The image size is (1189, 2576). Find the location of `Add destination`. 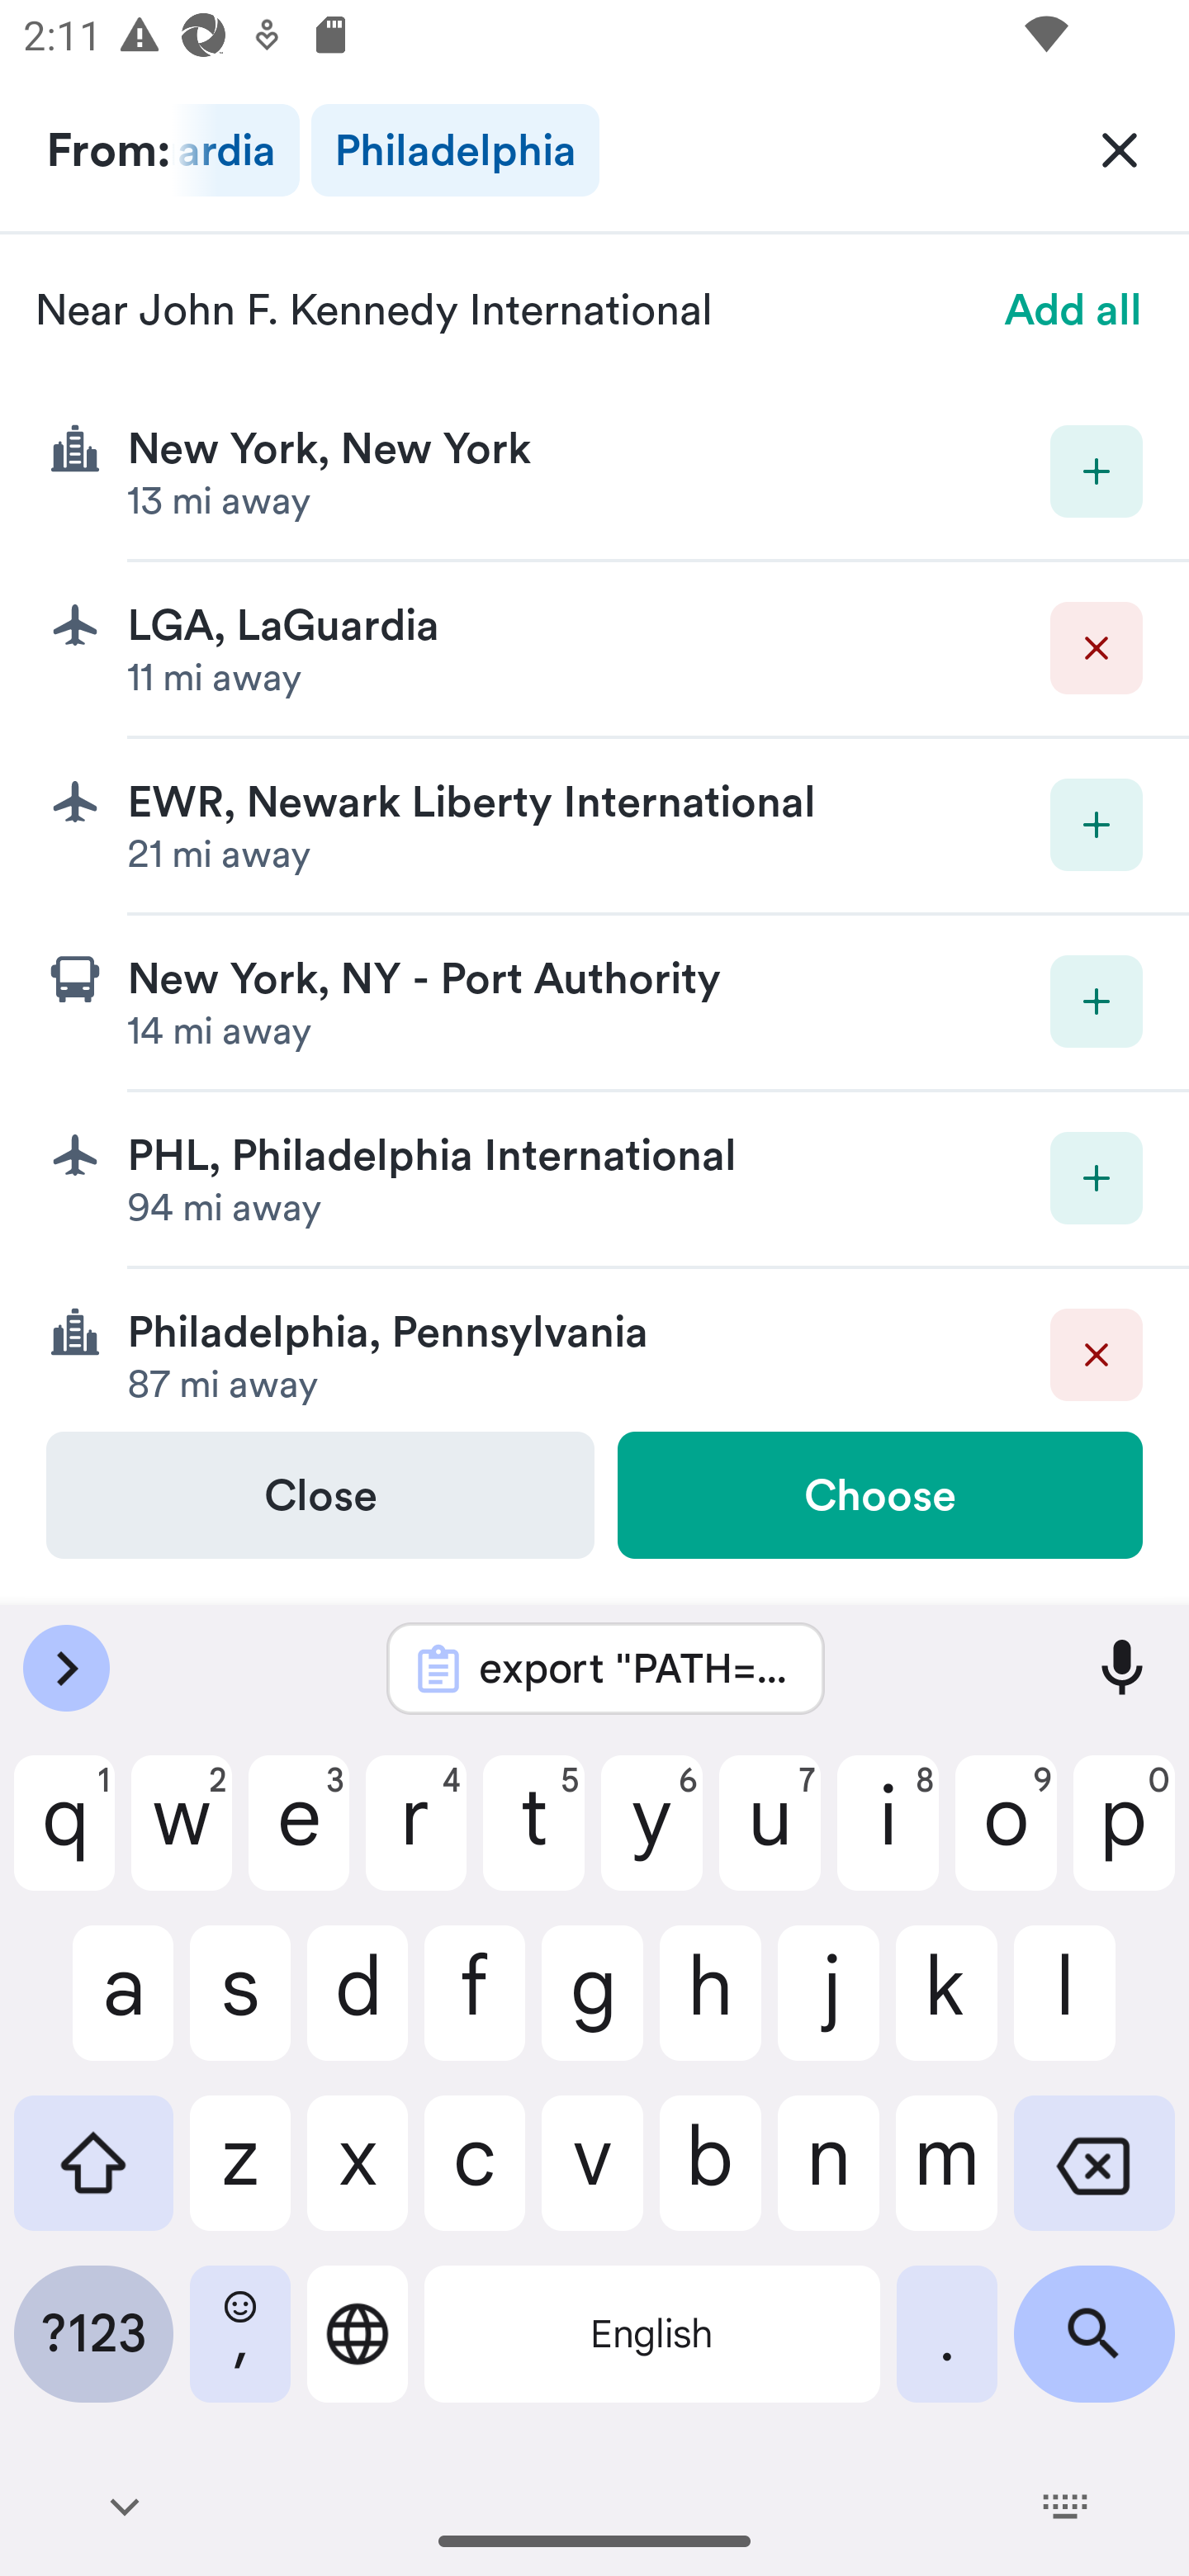

Add destination is located at coordinates (1097, 1177).